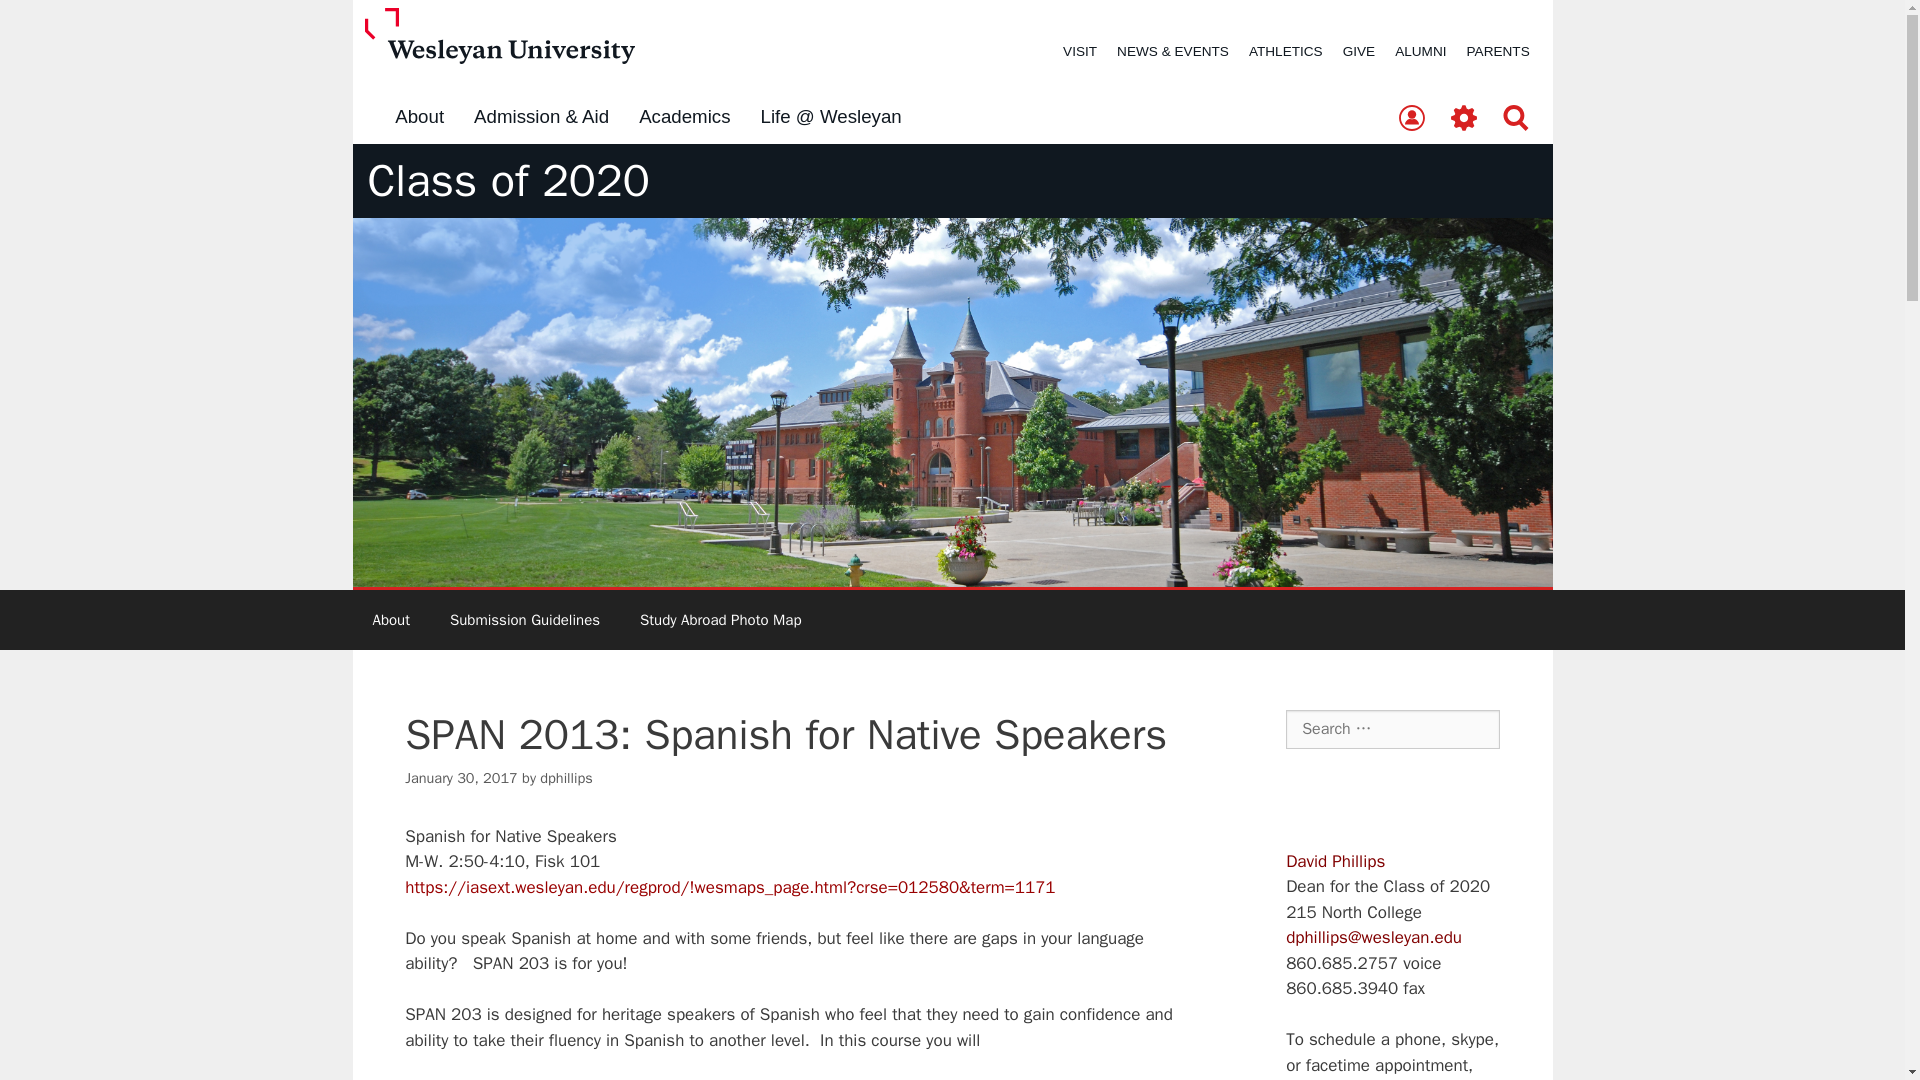 The height and width of the screenshot is (1080, 1920). I want to click on Academics, so click(684, 117).